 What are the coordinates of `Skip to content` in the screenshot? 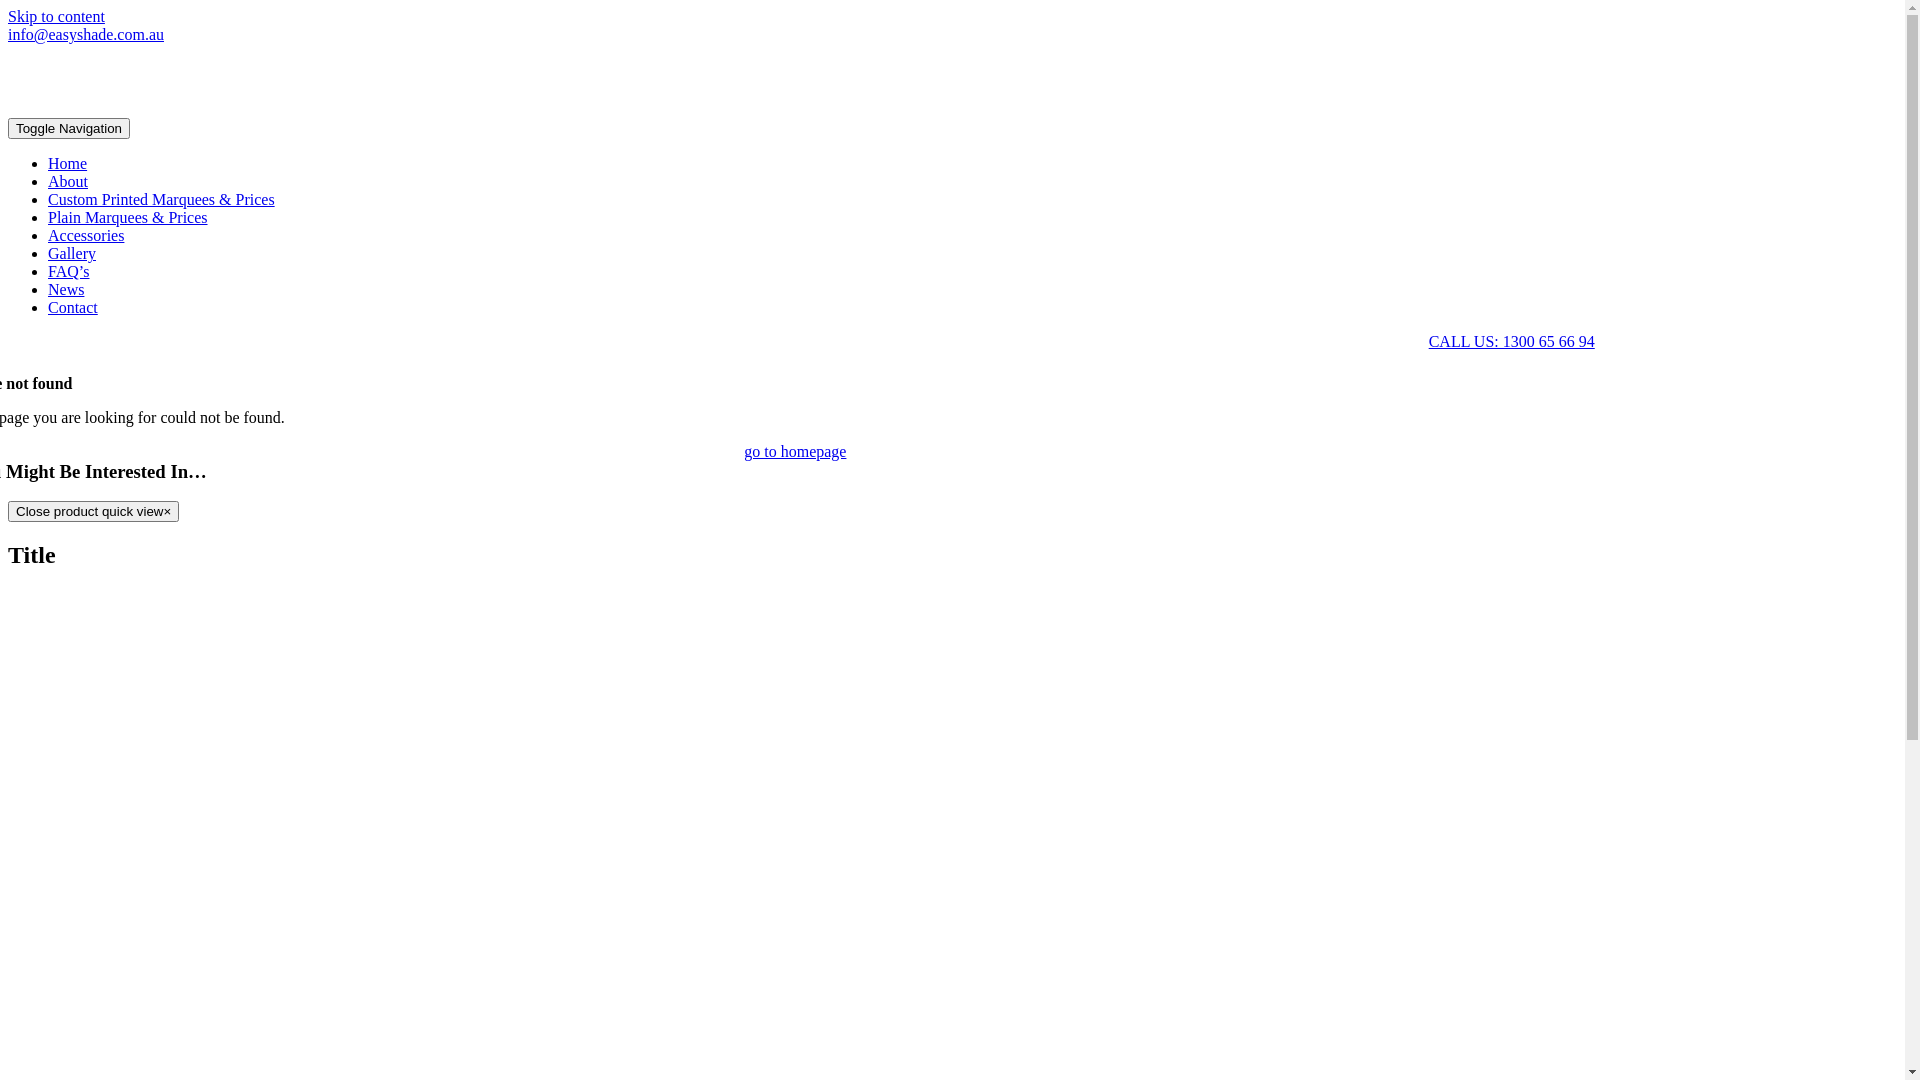 It's located at (56, 16).